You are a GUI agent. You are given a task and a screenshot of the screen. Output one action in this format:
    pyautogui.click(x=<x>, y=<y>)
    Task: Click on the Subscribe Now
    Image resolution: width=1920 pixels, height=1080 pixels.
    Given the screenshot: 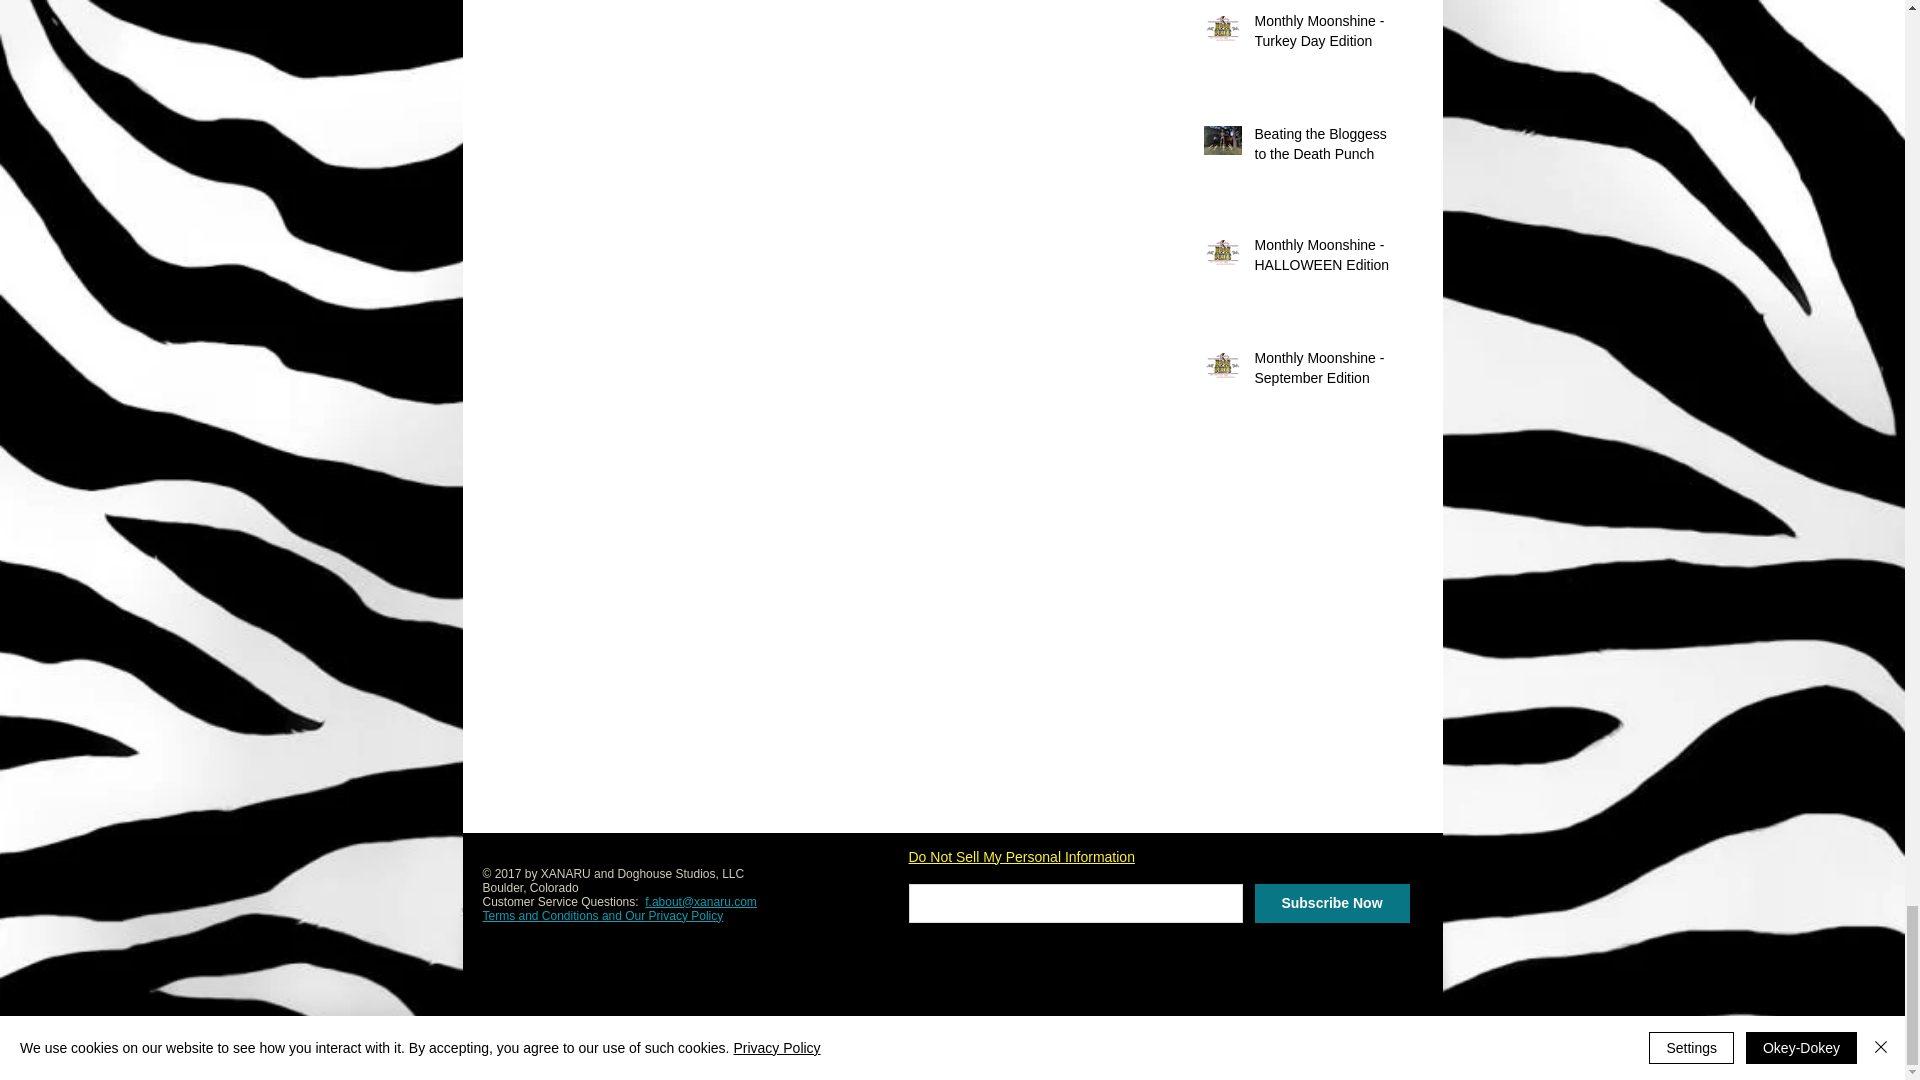 What is the action you would take?
    pyautogui.click(x=1331, y=904)
    